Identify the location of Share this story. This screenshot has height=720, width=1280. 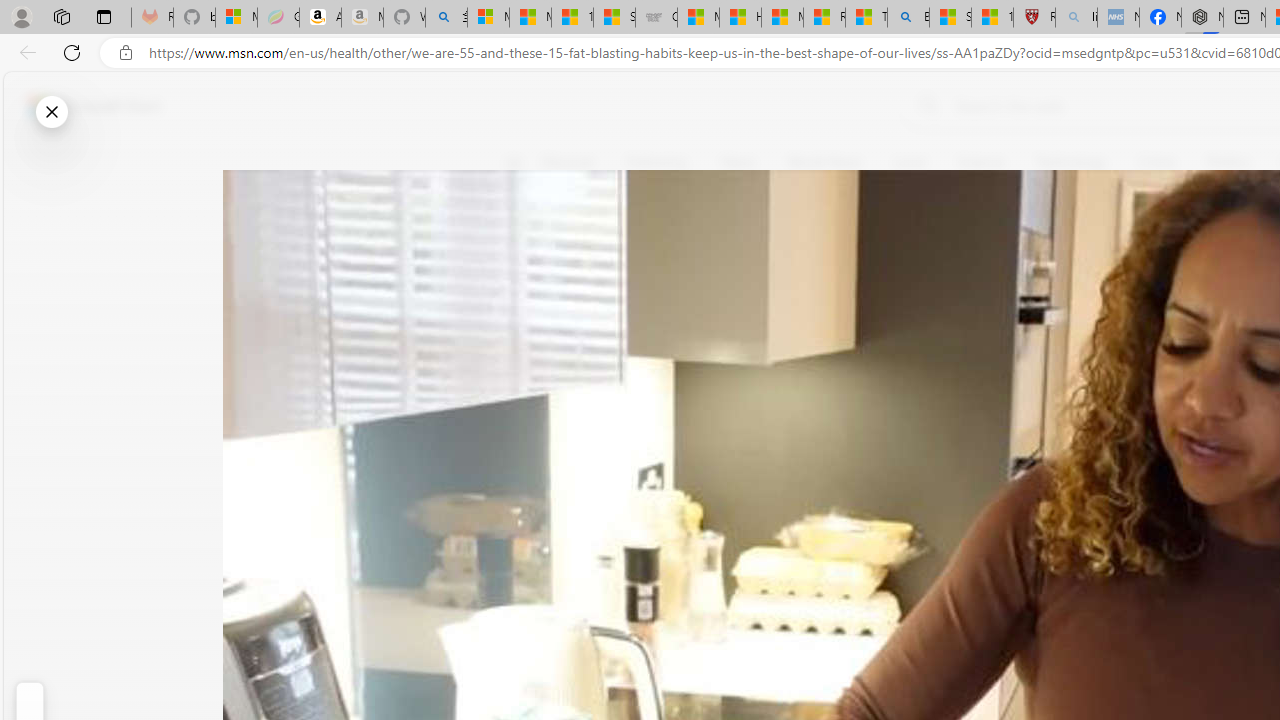
(526, 412).